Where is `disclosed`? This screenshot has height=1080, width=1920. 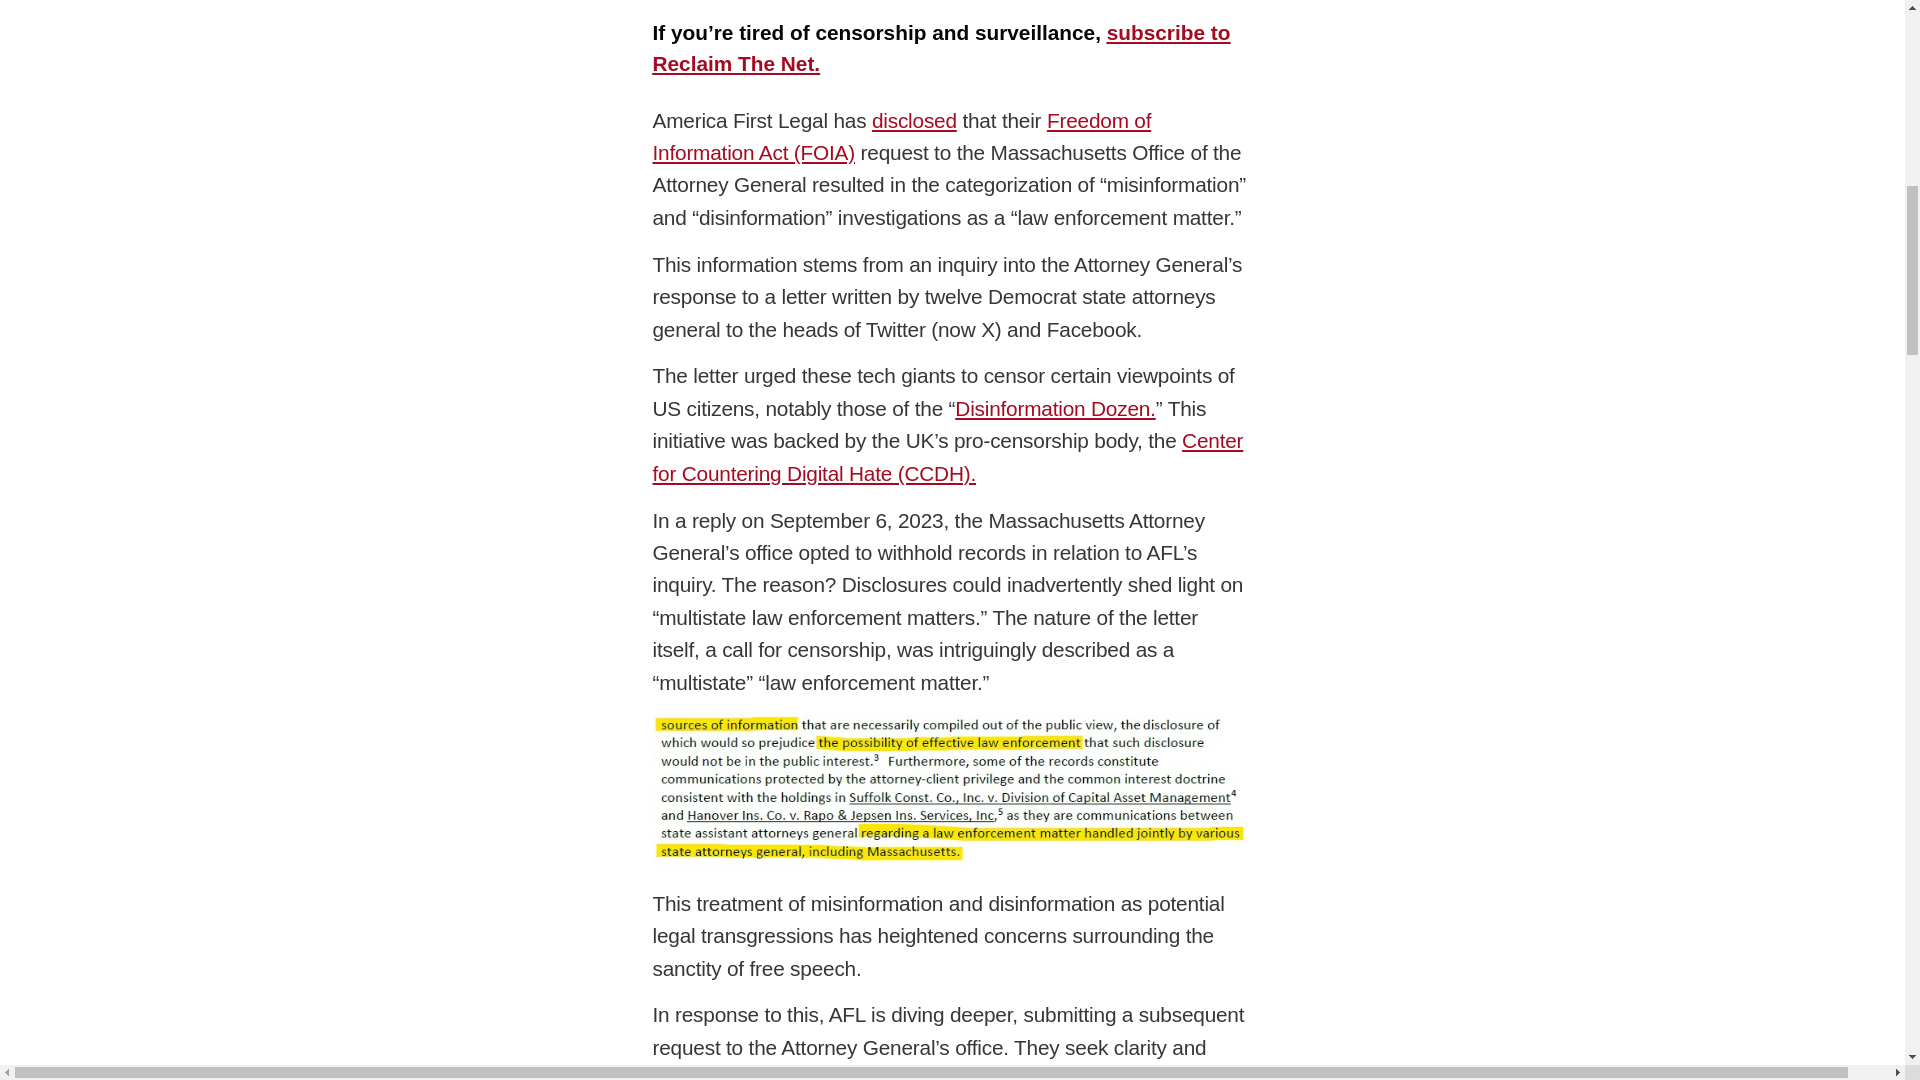 disclosed is located at coordinates (914, 120).